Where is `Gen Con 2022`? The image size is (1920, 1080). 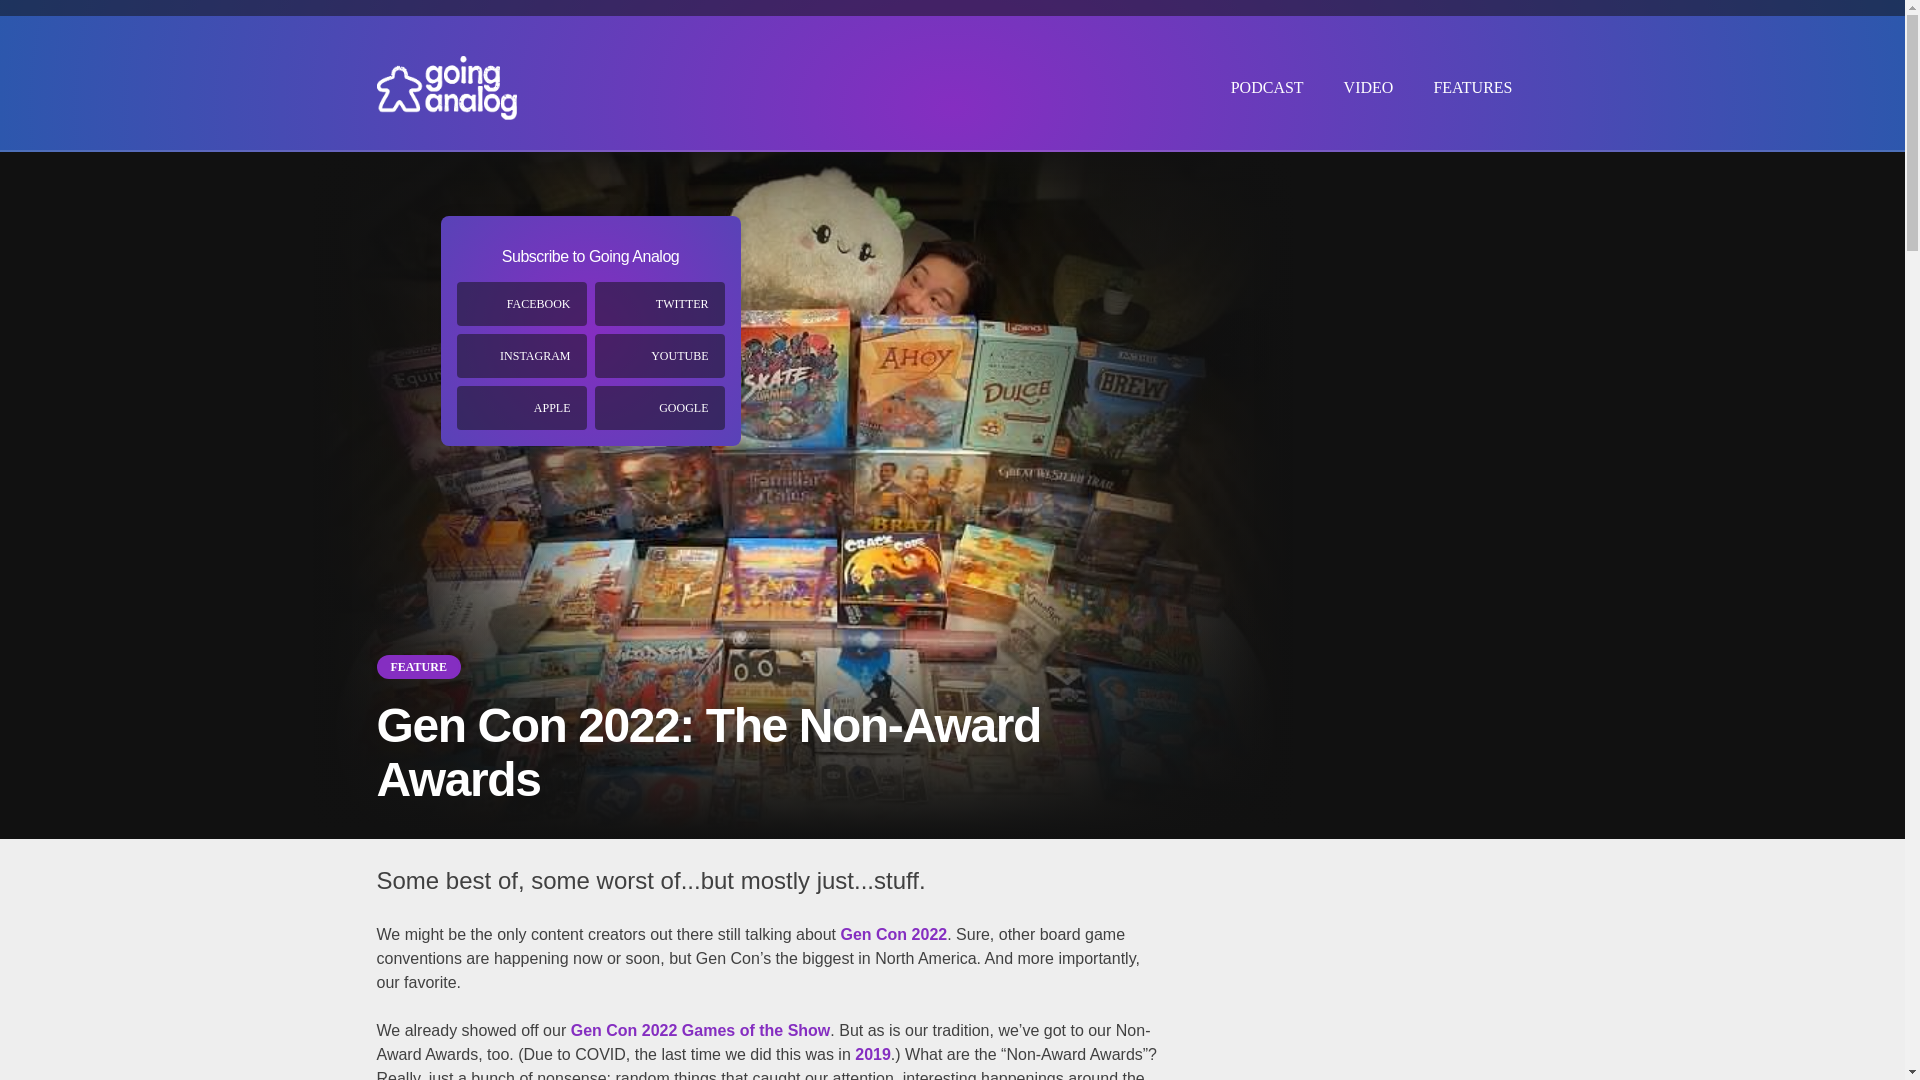
Gen Con 2022 is located at coordinates (893, 934).